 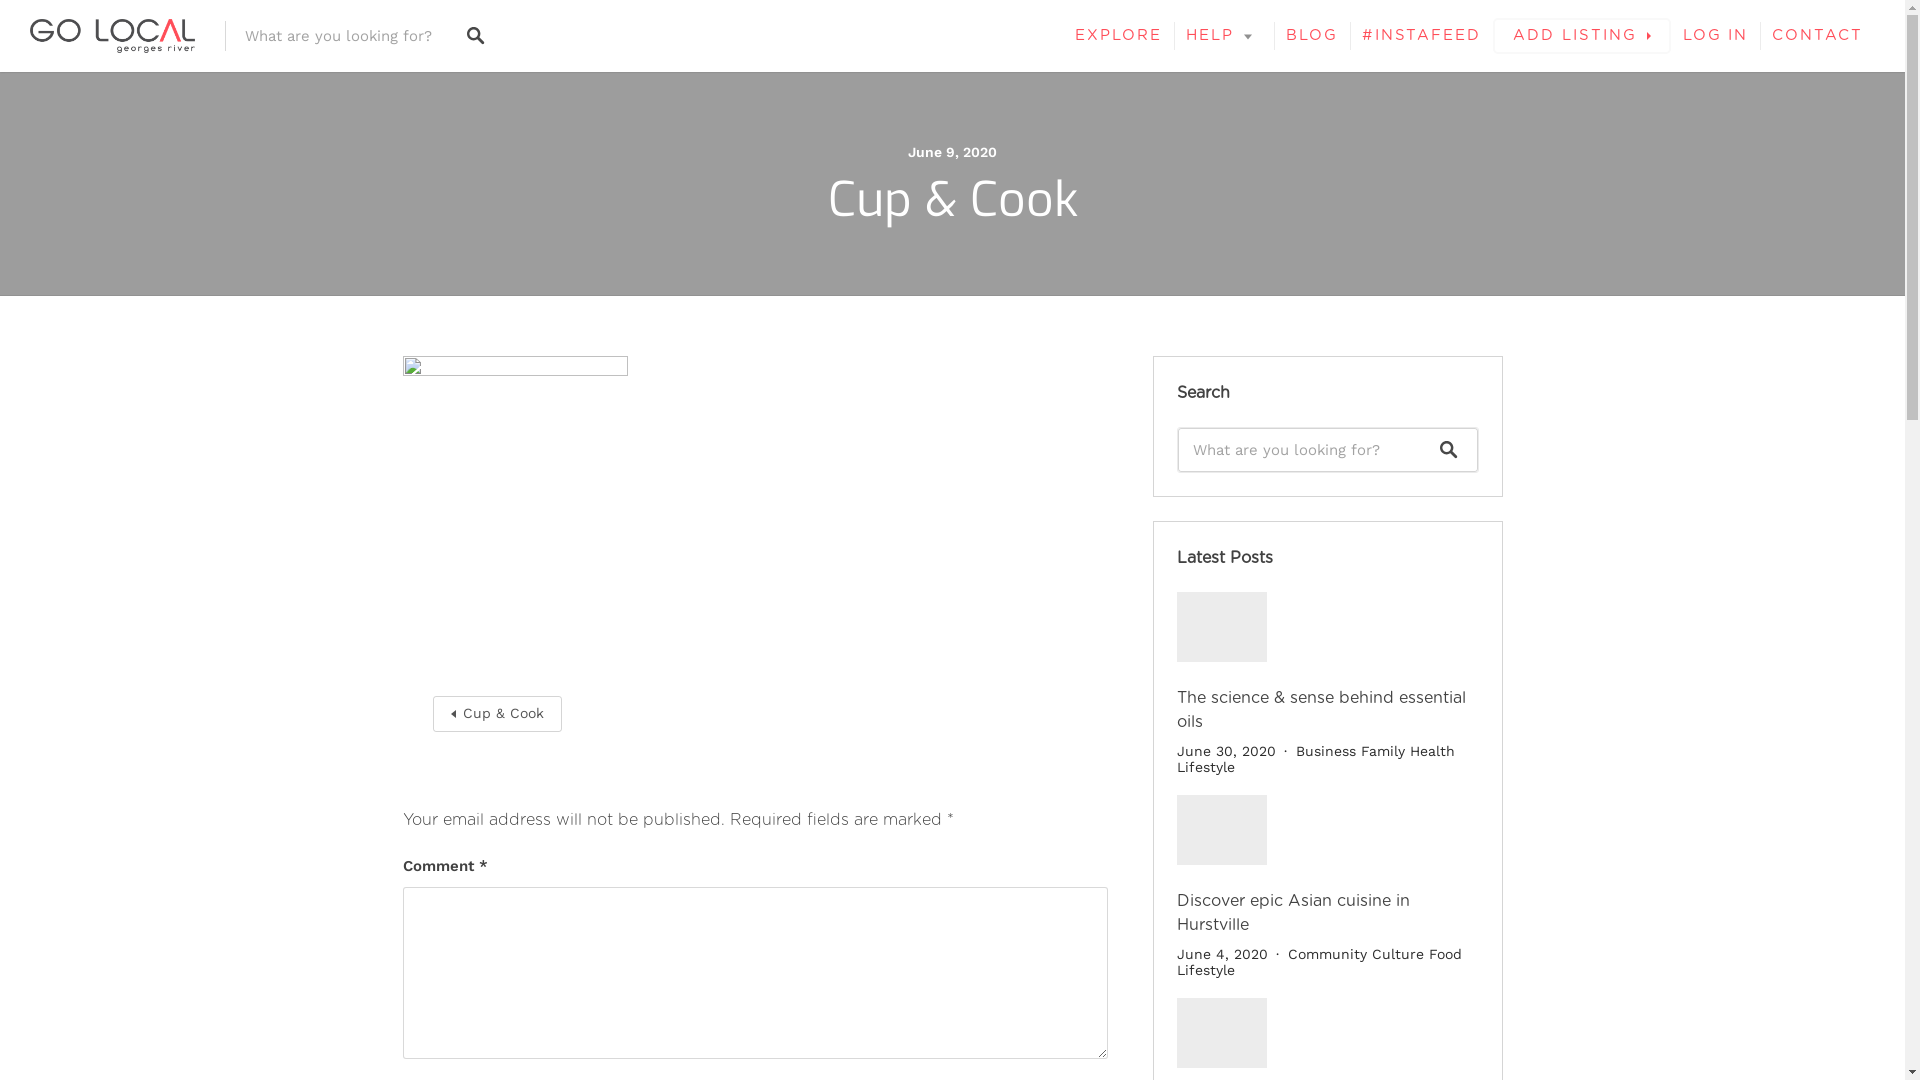 What do you see at coordinates (1422, 36) in the screenshot?
I see `#INSTAFEED` at bounding box center [1422, 36].